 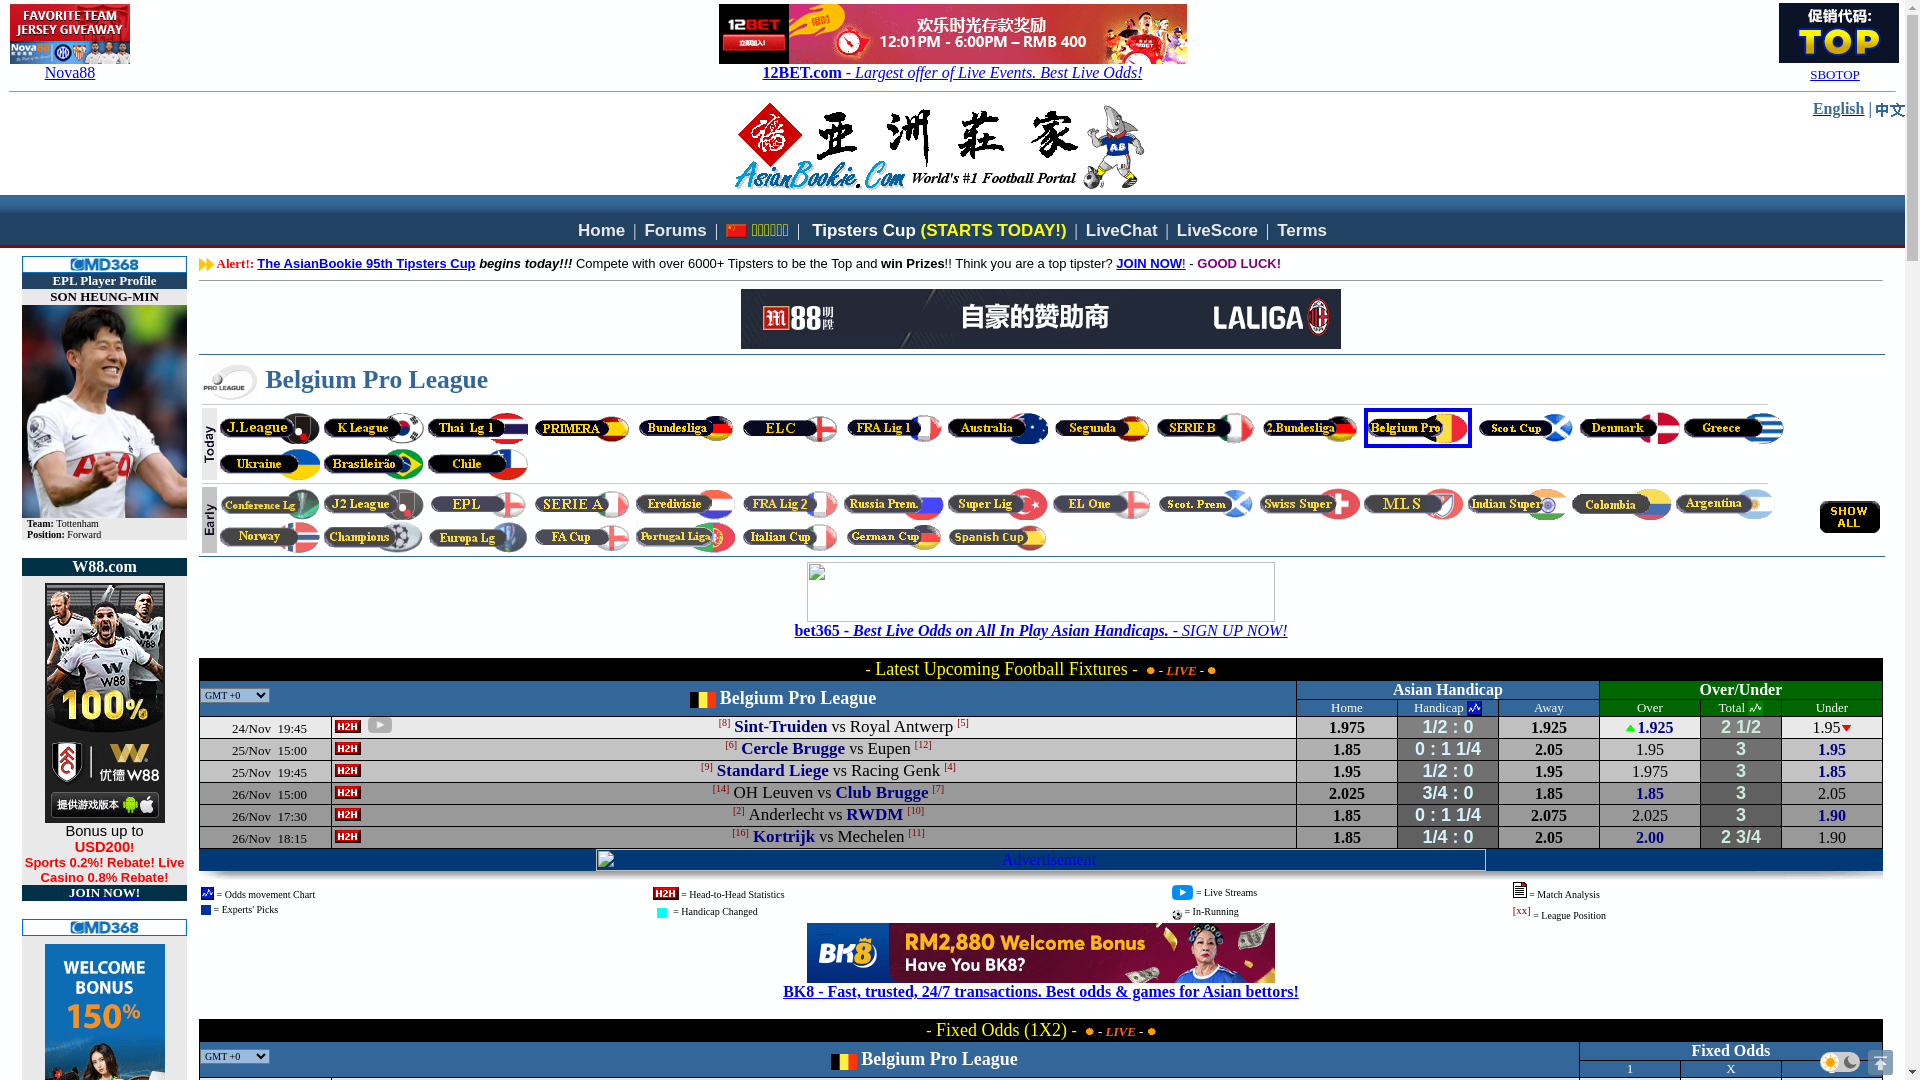 What do you see at coordinates (1741, 772) in the screenshot?
I see `3` at bounding box center [1741, 772].